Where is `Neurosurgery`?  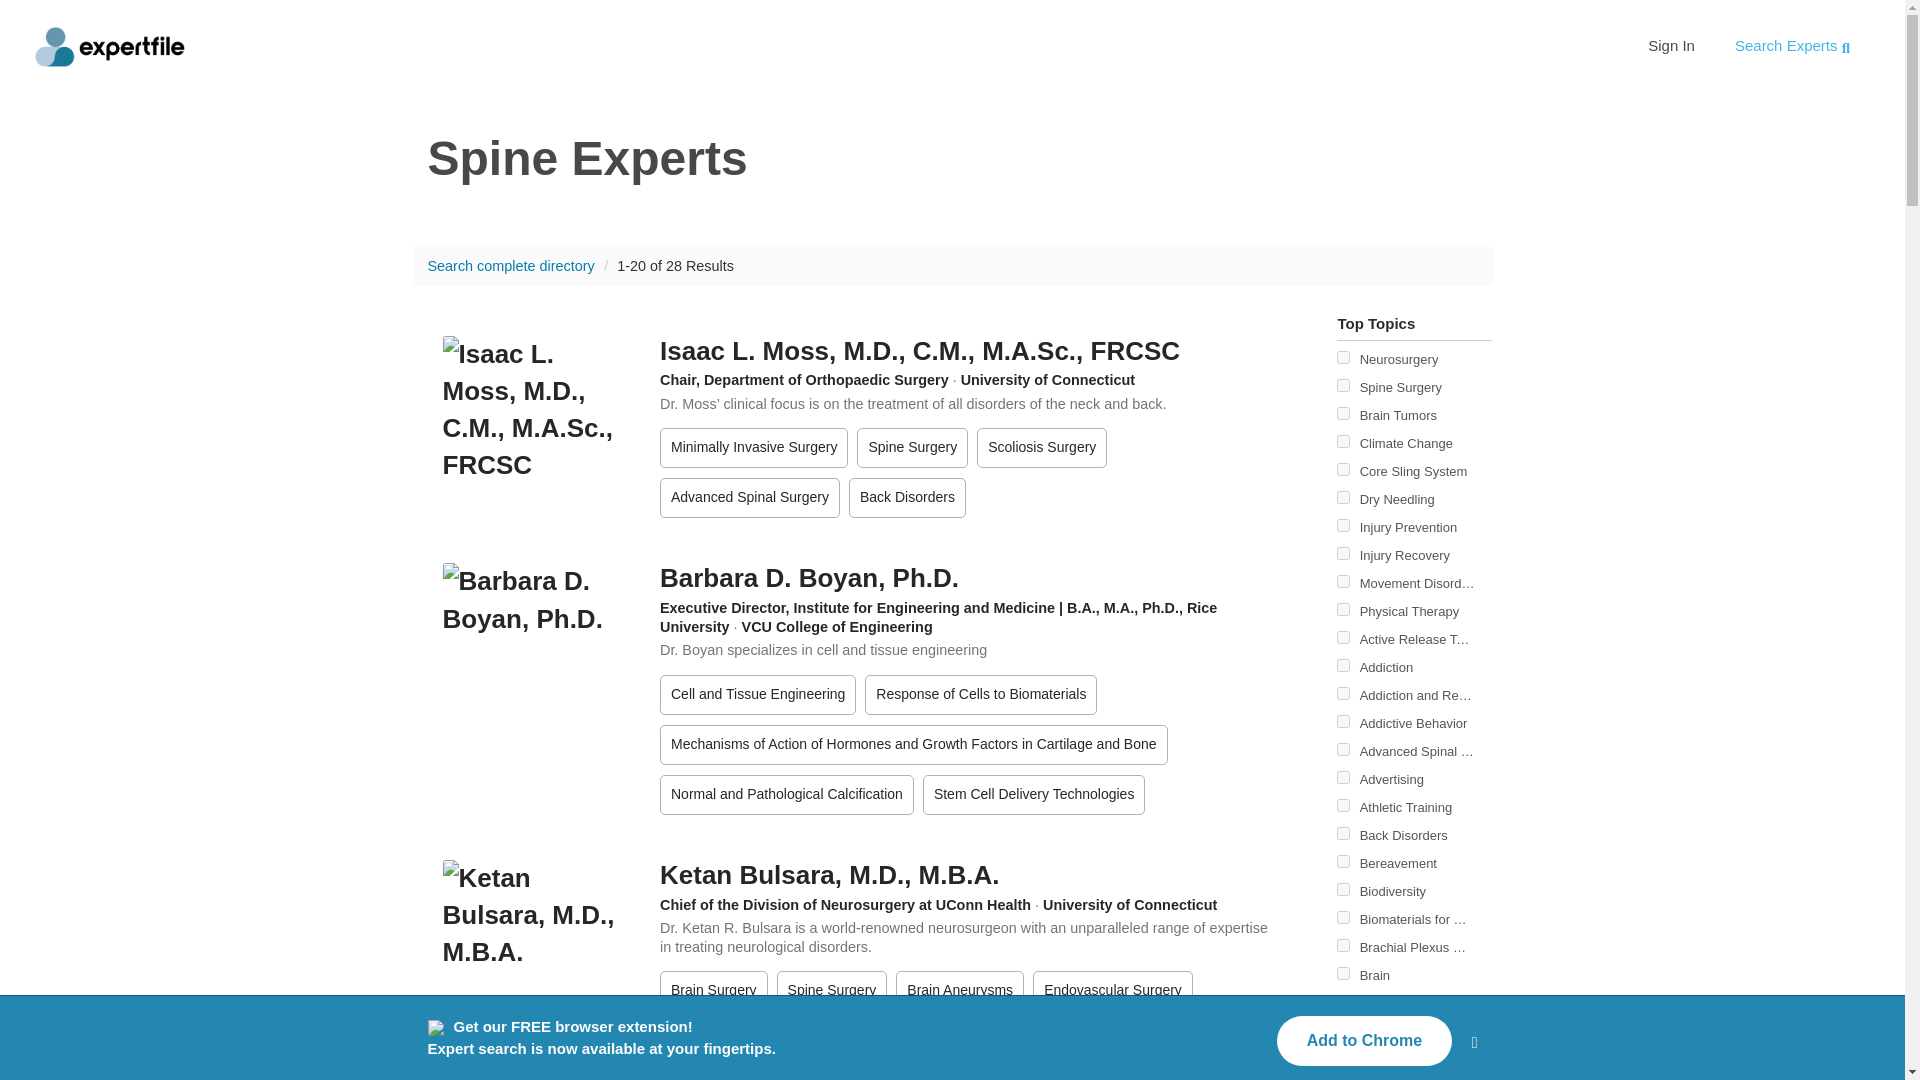 Neurosurgery is located at coordinates (1342, 357).